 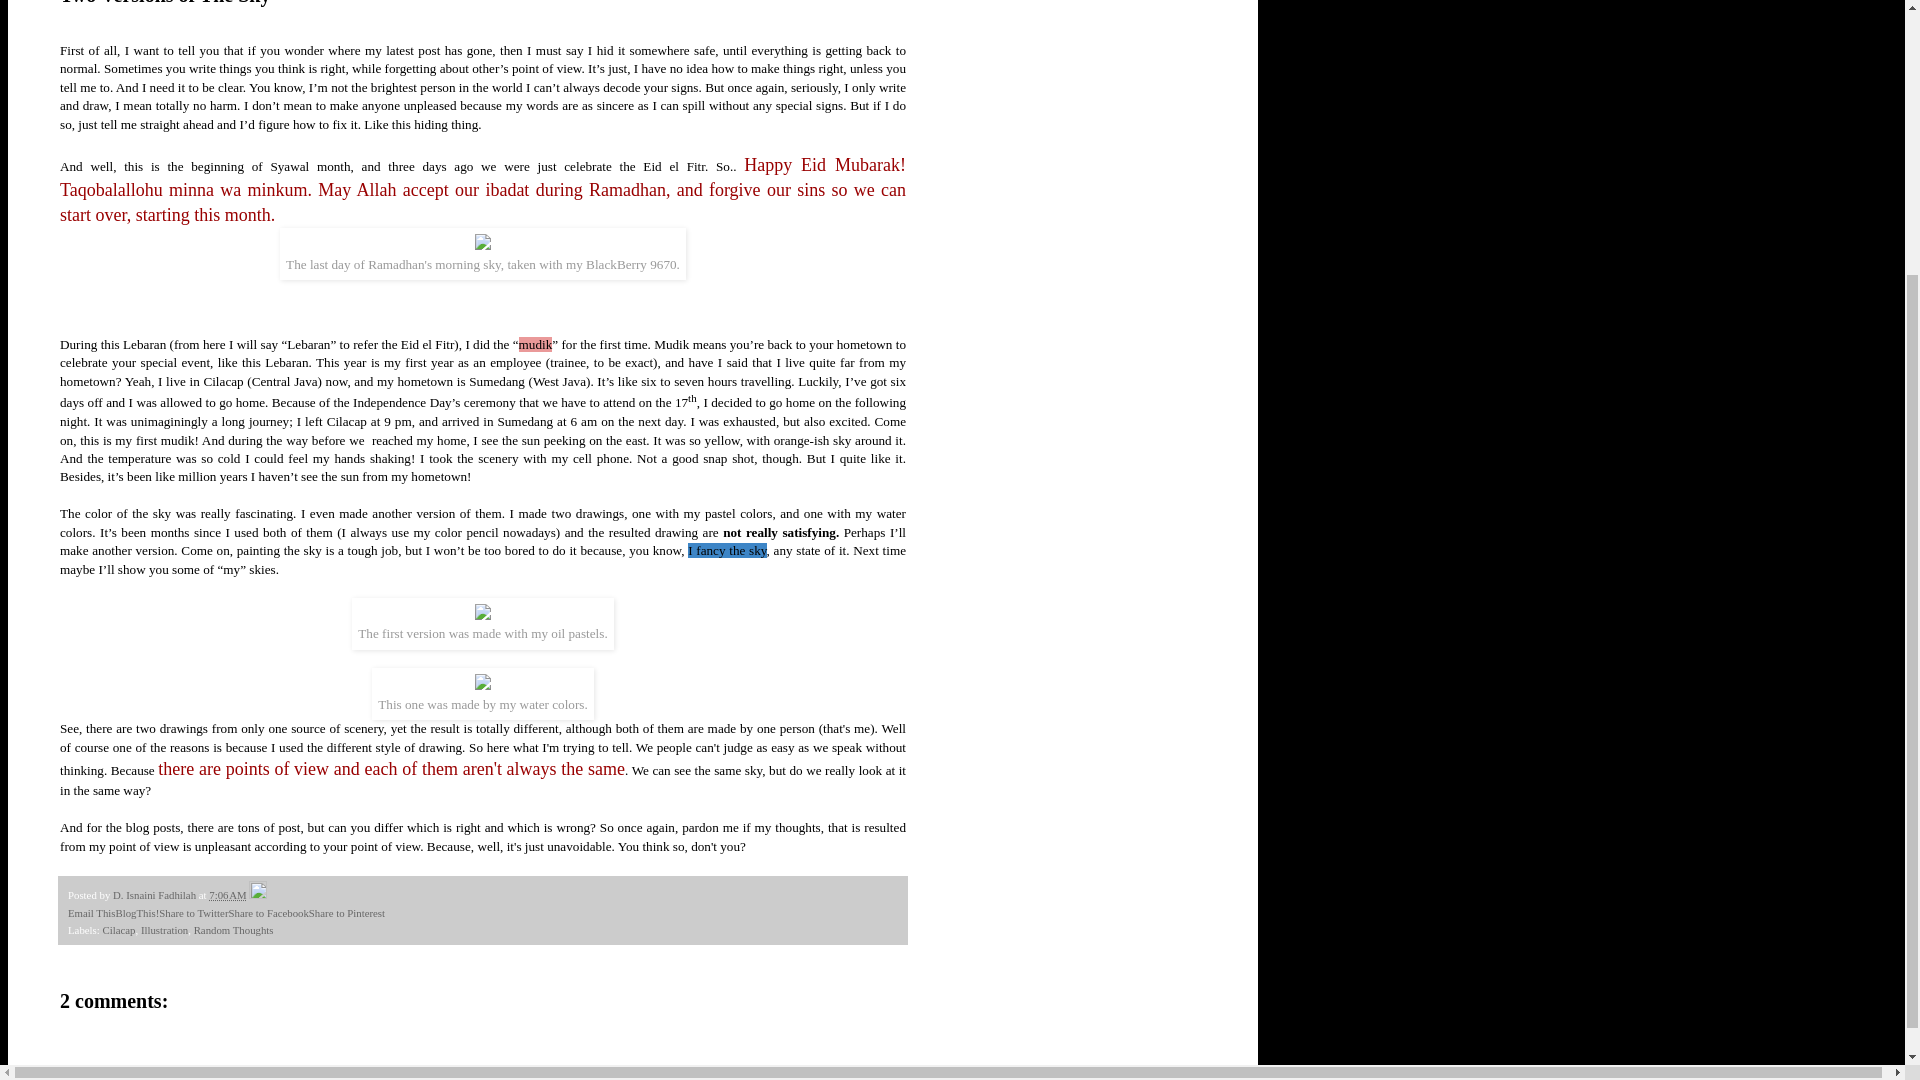 What do you see at coordinates (156, 894) in the screenshot?
I see `D. Isnaini Fadhilah` at bounding box center [156, 894].